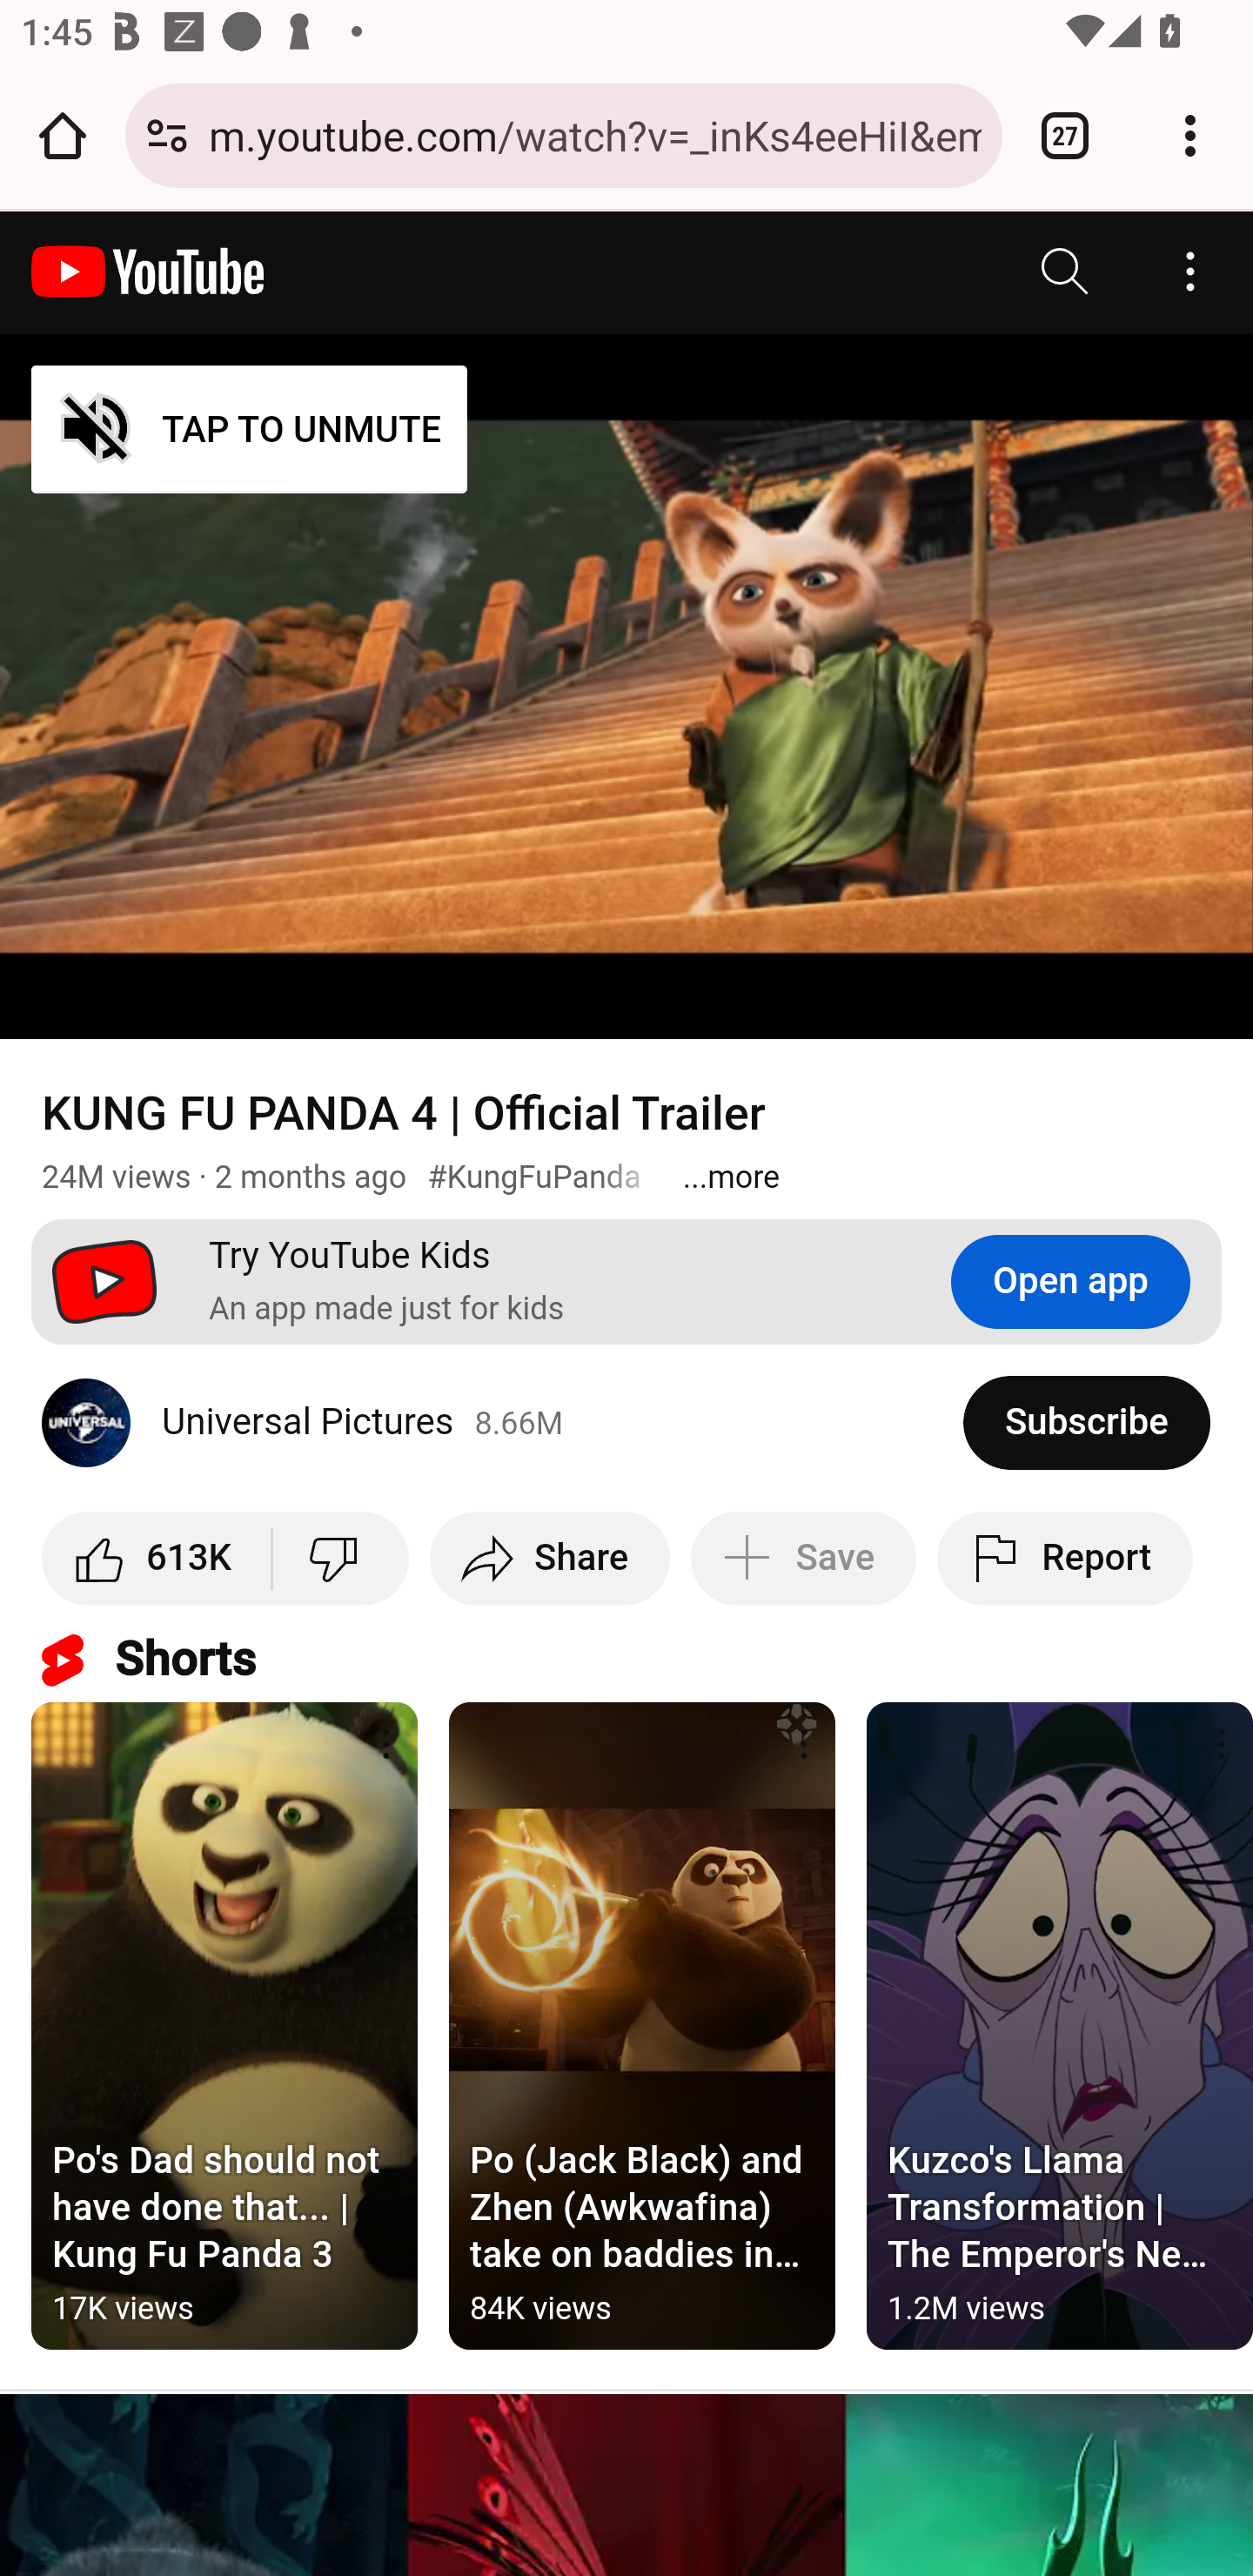 This screenshot has width=1253, height=2576. Describe the element at coordinates (549, 1558) in the screenshot. I see `Share` at that location.